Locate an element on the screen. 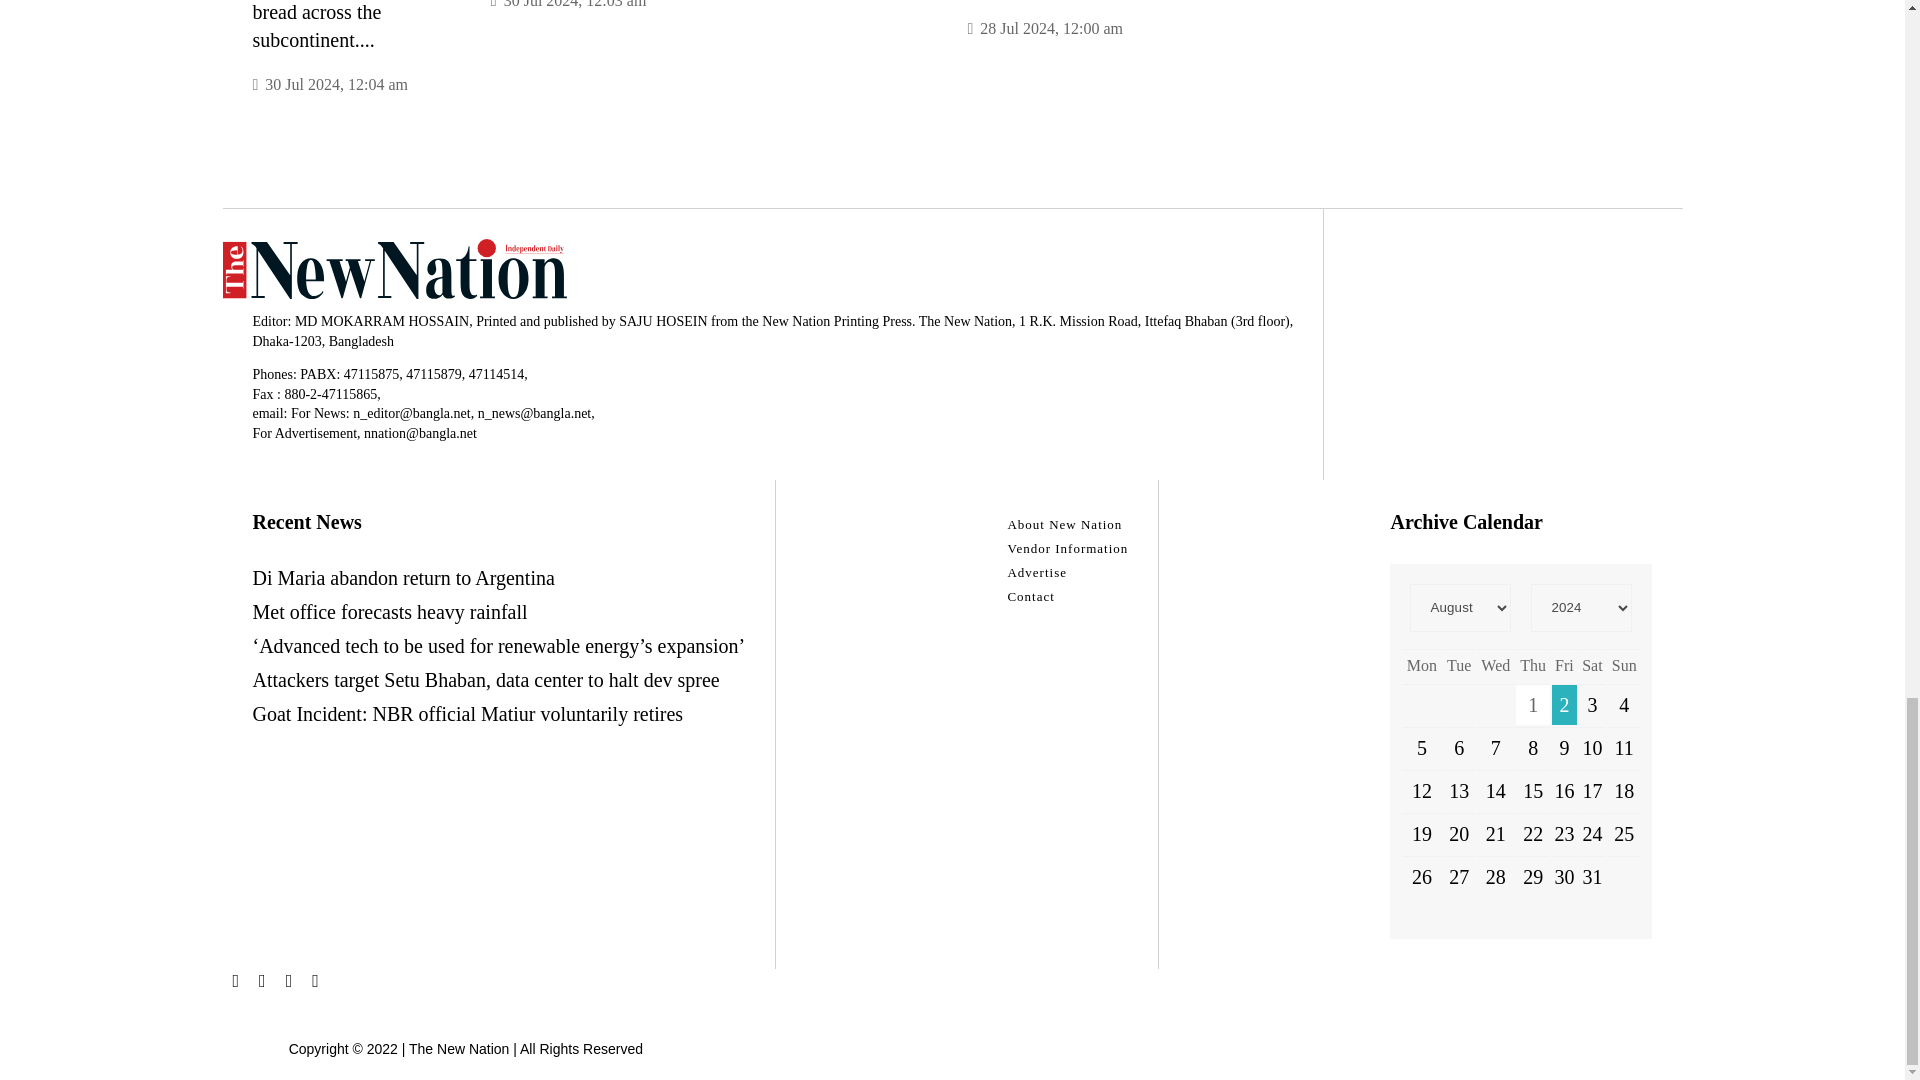 The height and width of the screenshot is (1080, 1920). Thursday is located at coordinates (1532, 665).